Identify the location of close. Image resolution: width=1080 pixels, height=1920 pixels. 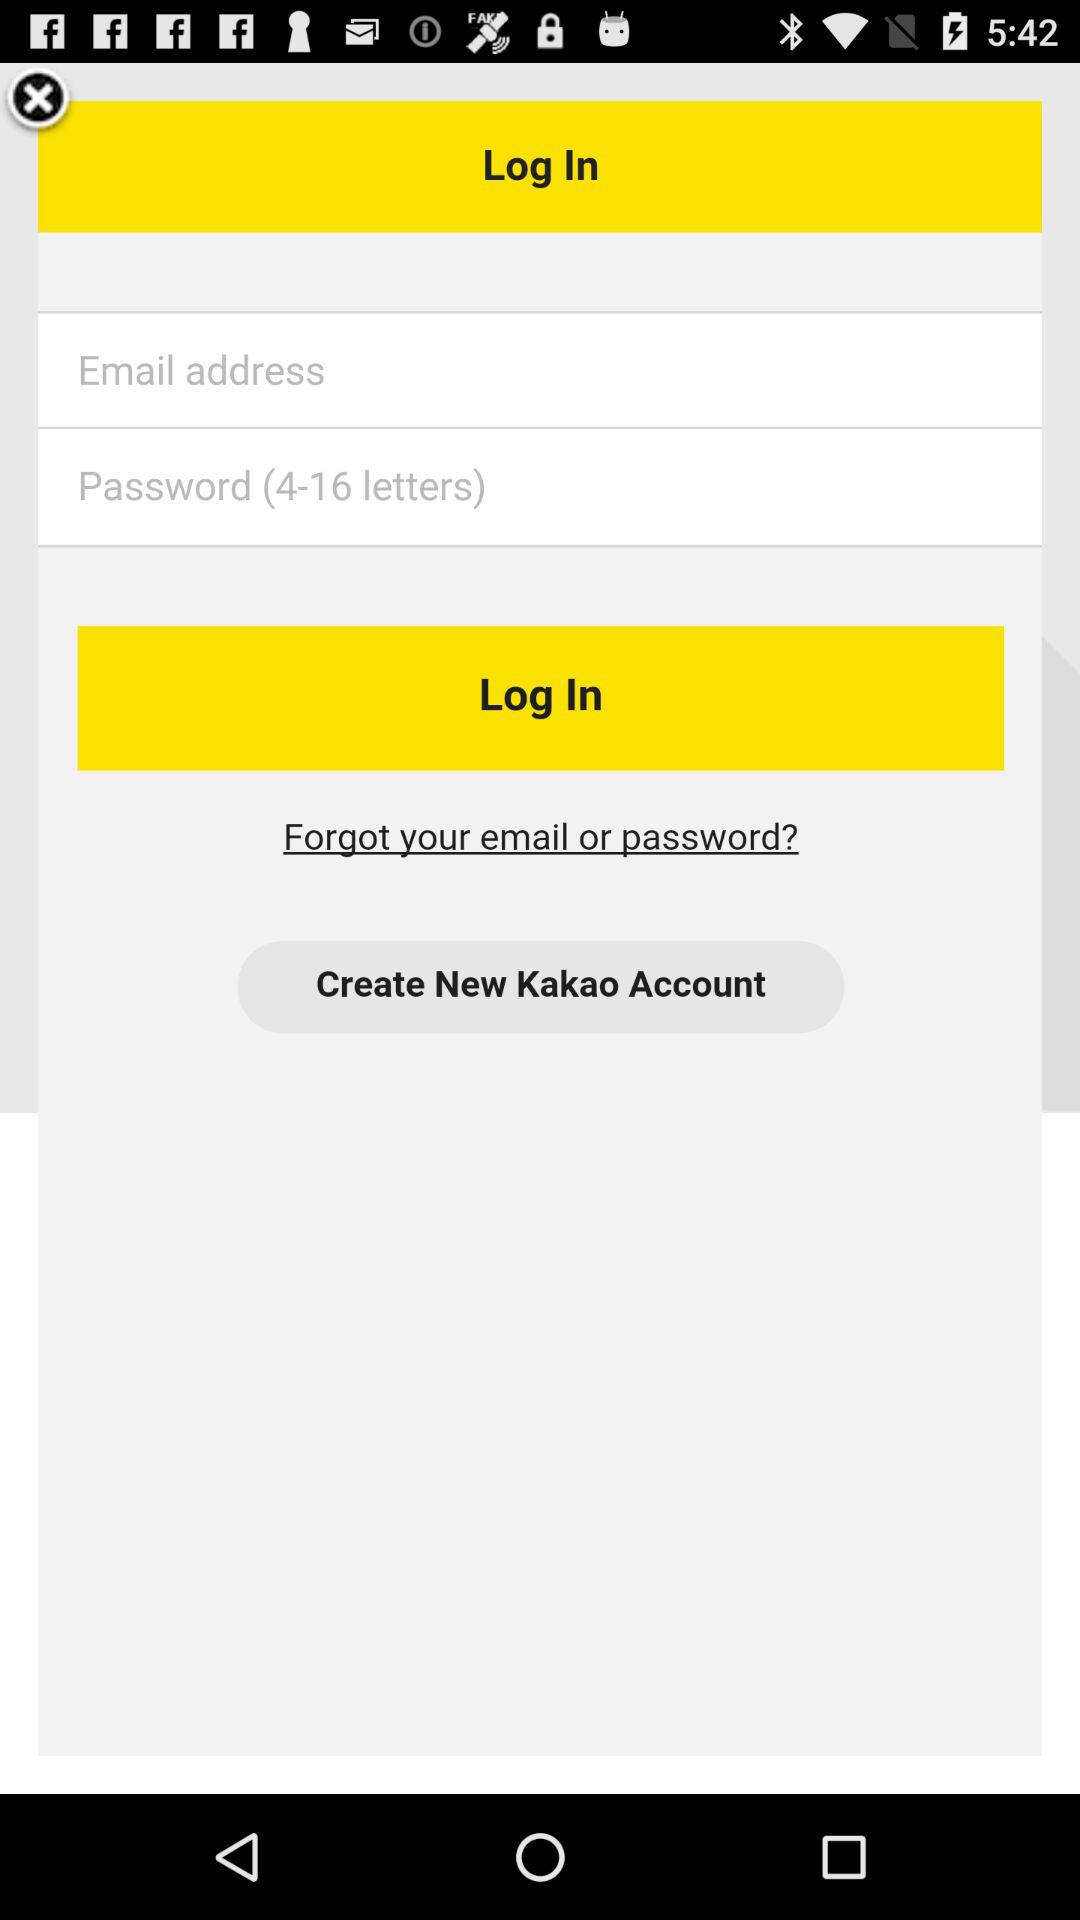
(38, 101).